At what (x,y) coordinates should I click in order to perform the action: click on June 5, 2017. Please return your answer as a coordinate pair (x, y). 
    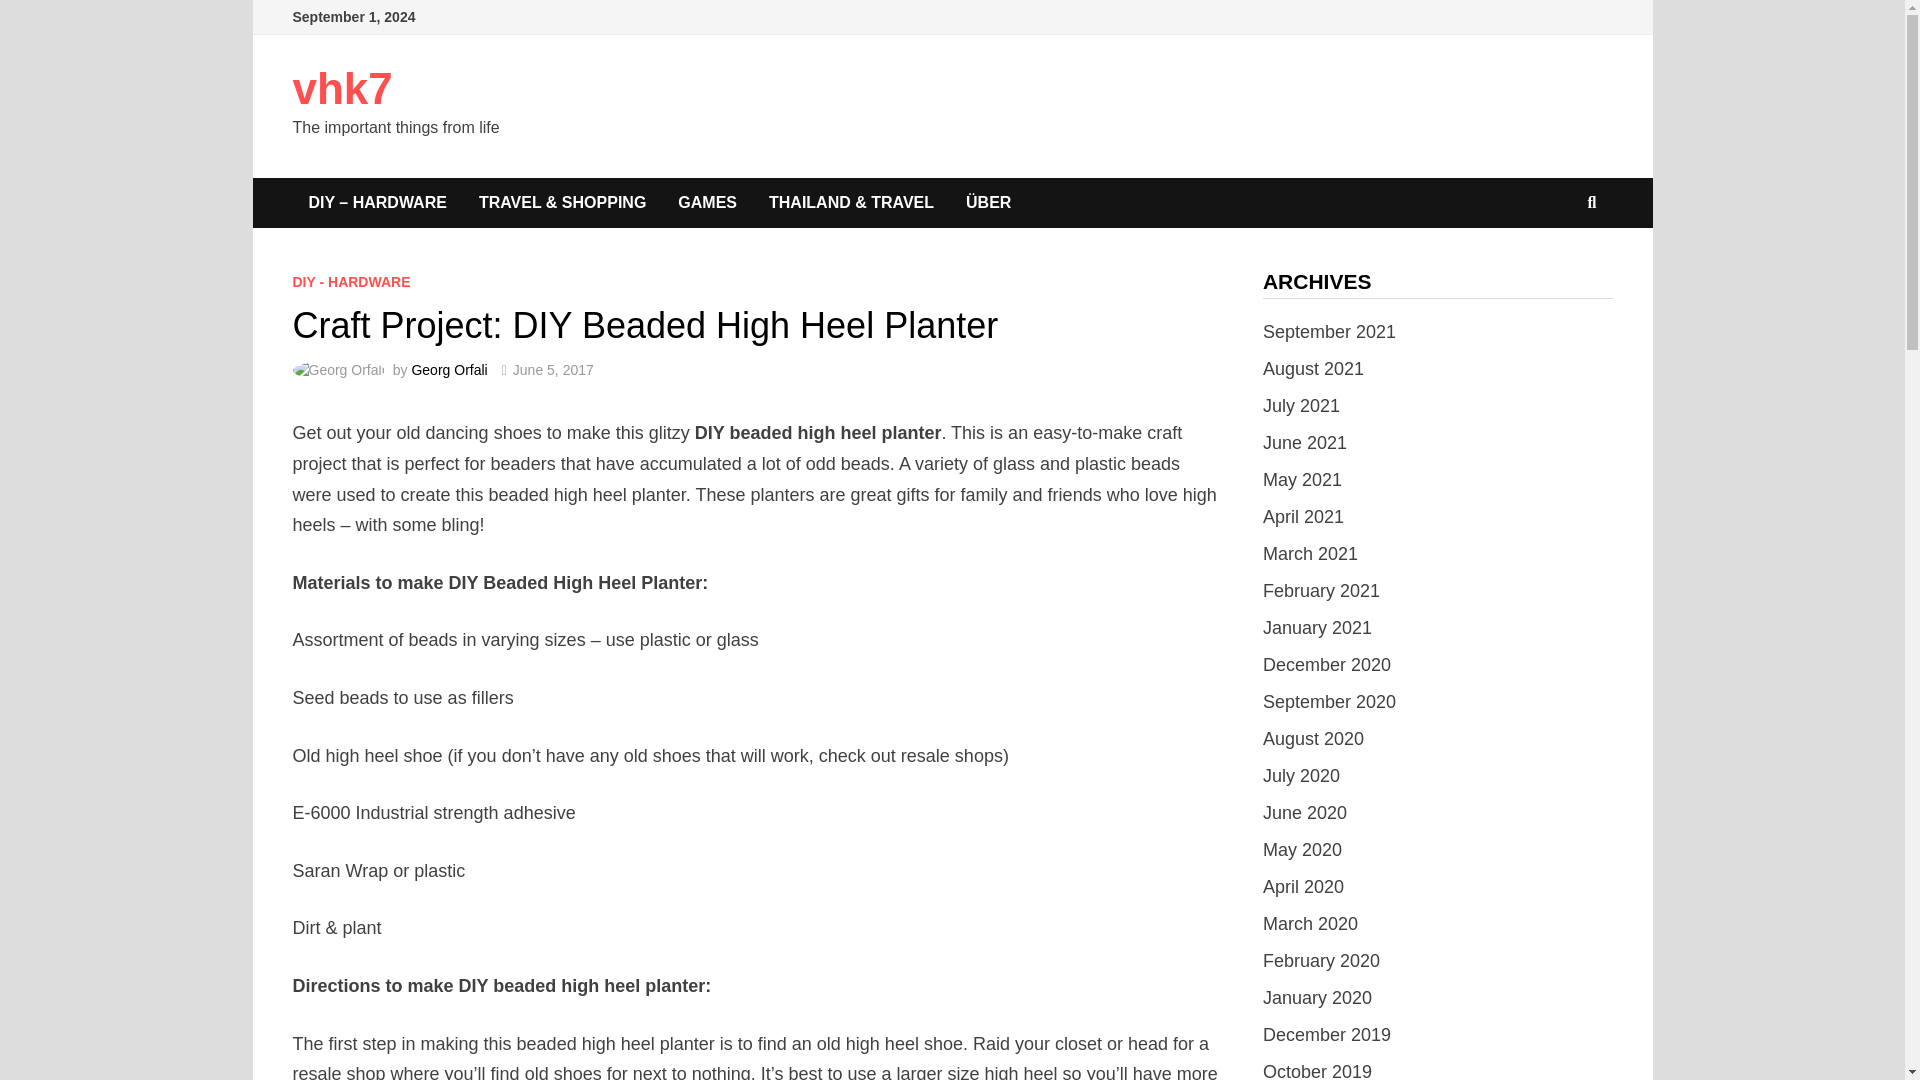
    Looking at the image, I should click on (552, 370).